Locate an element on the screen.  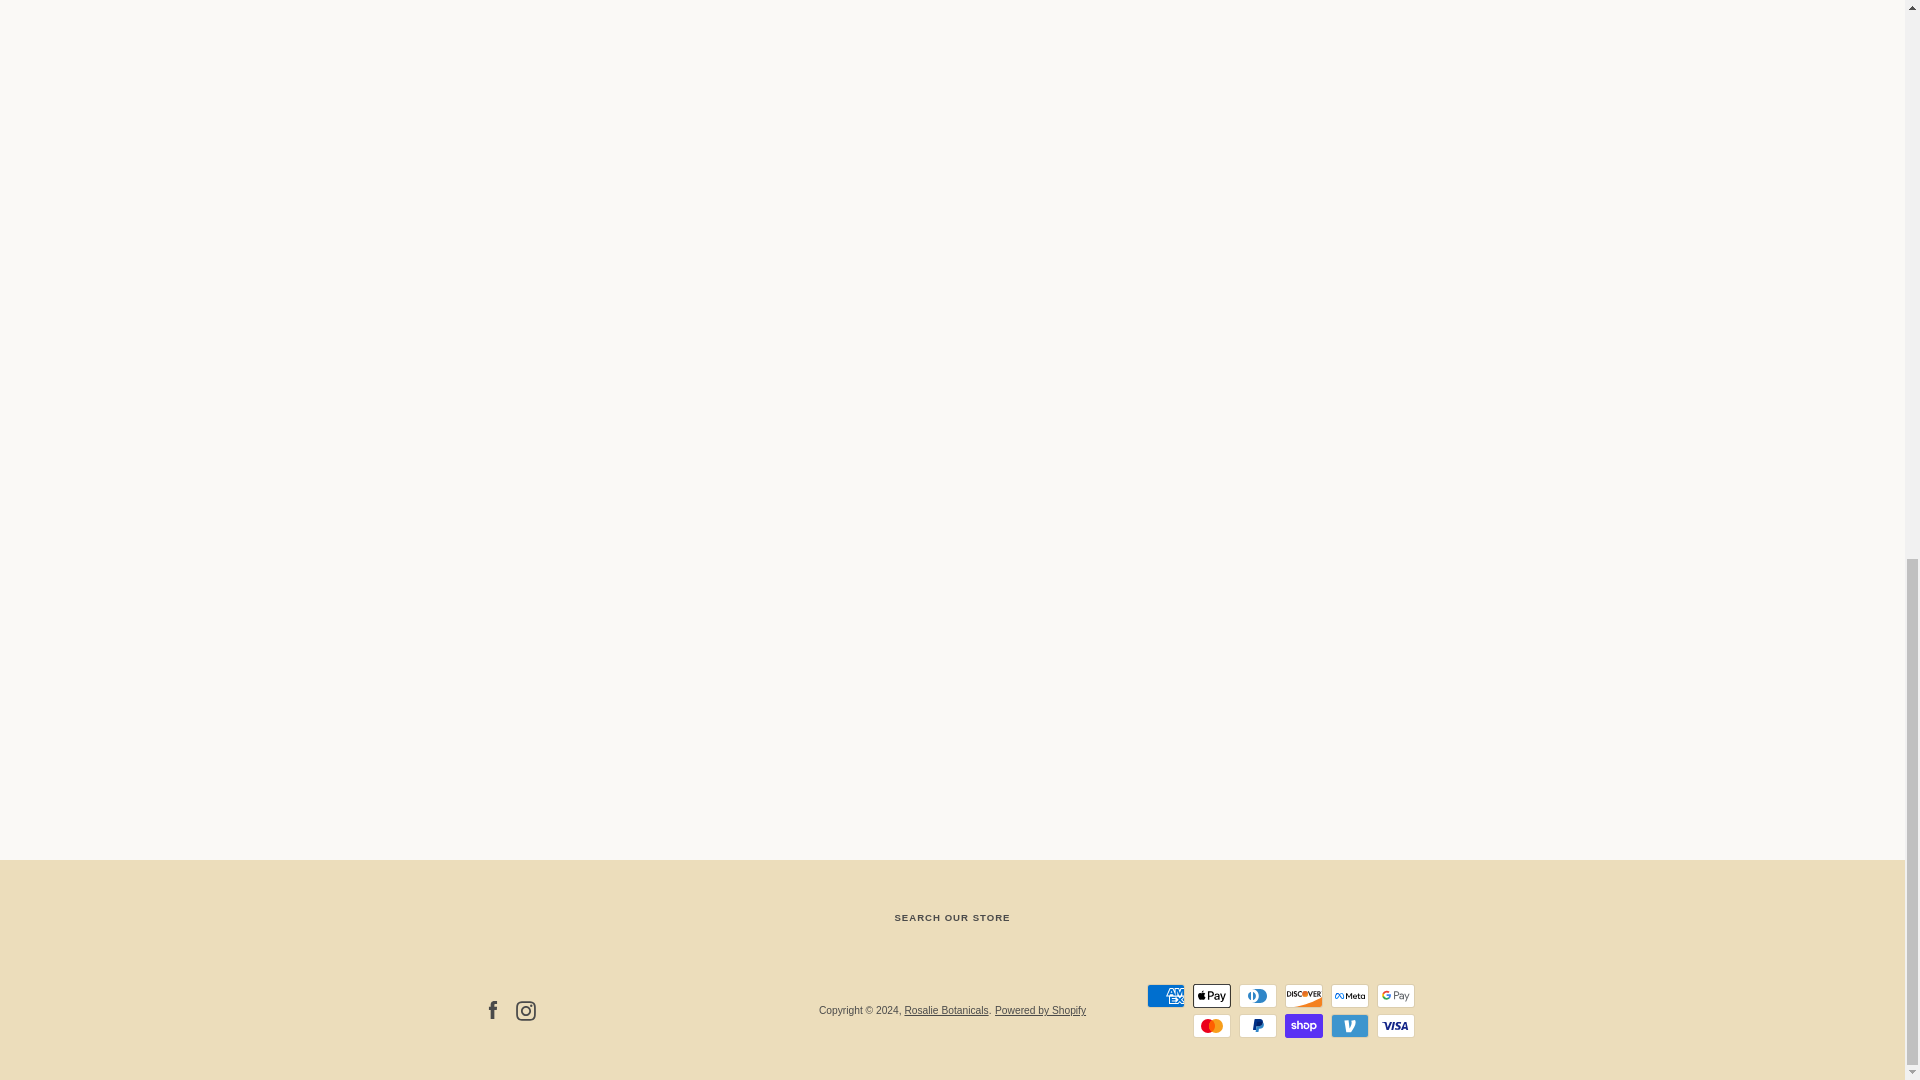
Rosalie Botanicals on Instagram is located at coordinates (526, 1010).